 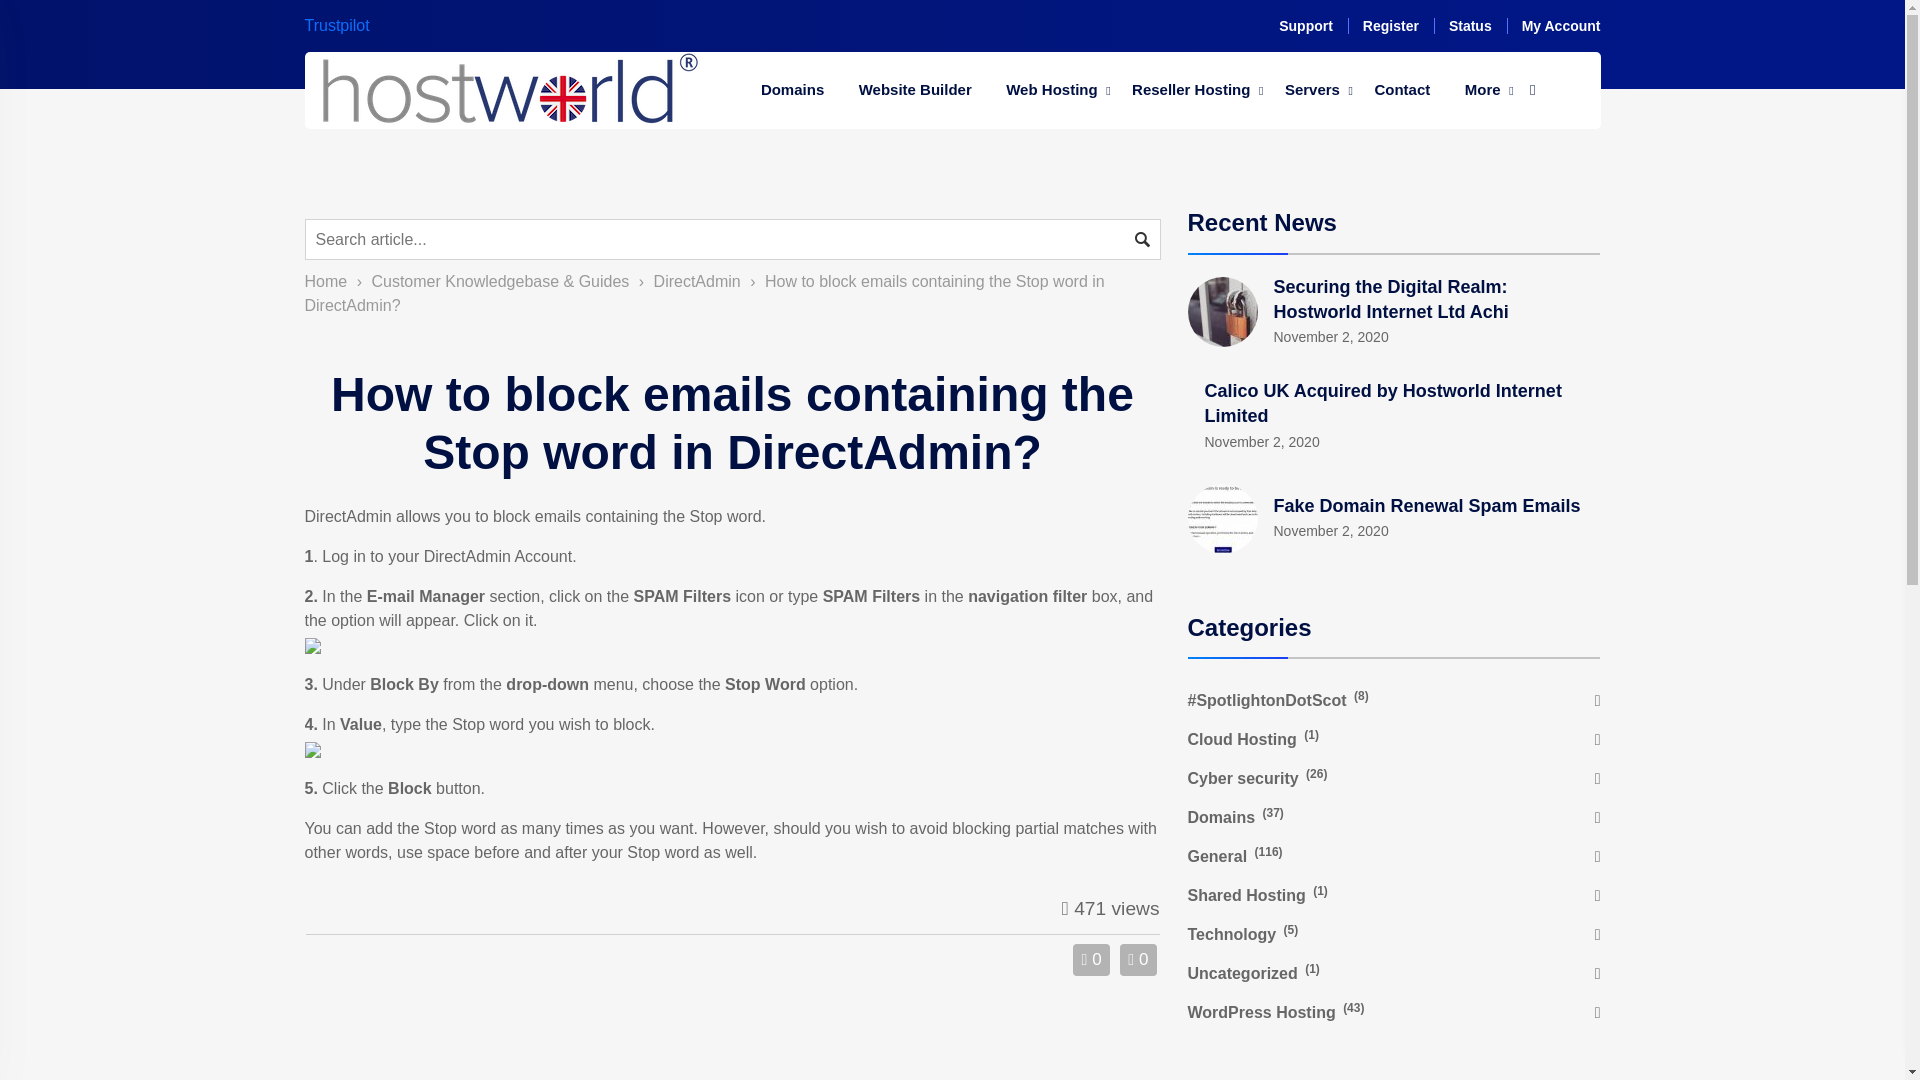 What do you see at coordinates (1562, 26) in the screenshot?
I see `My Account` at bounding box center [1562, 26].